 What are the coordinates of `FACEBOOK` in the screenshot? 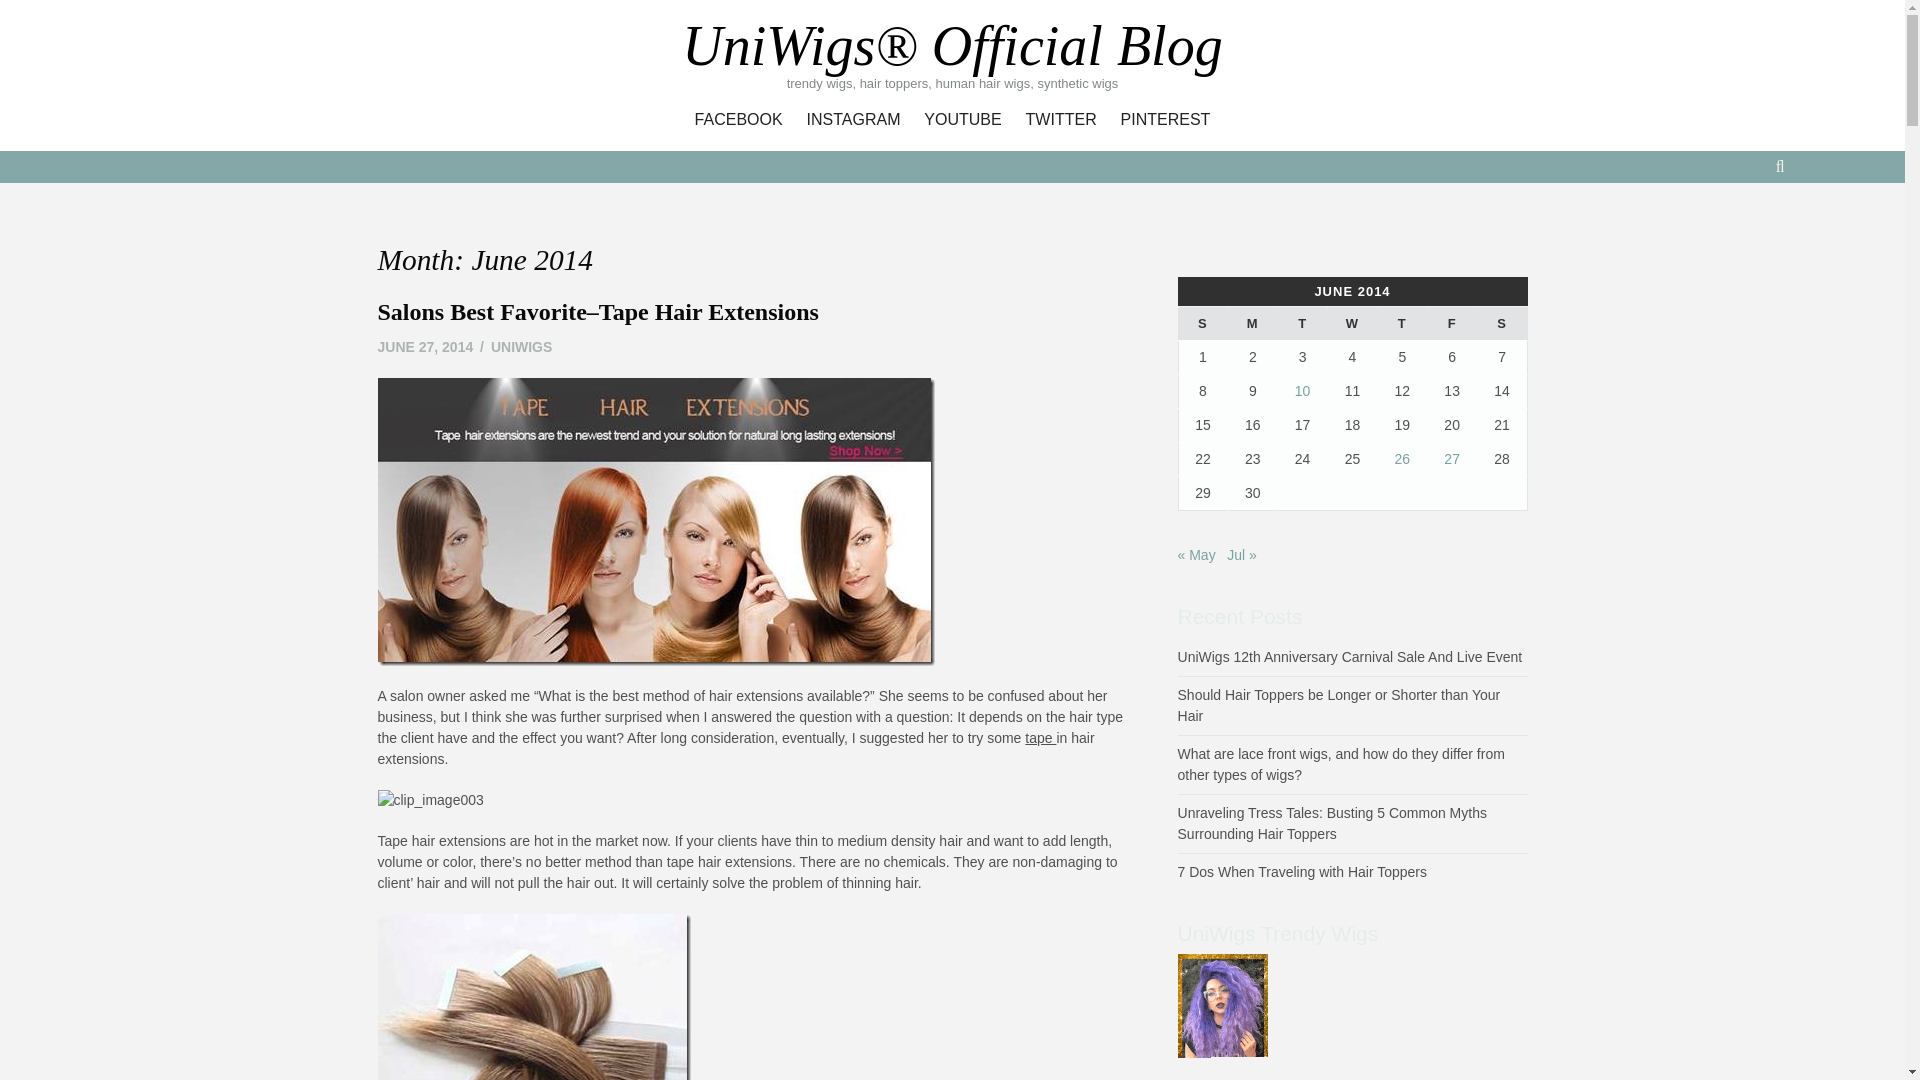 It's located at (738, 120).